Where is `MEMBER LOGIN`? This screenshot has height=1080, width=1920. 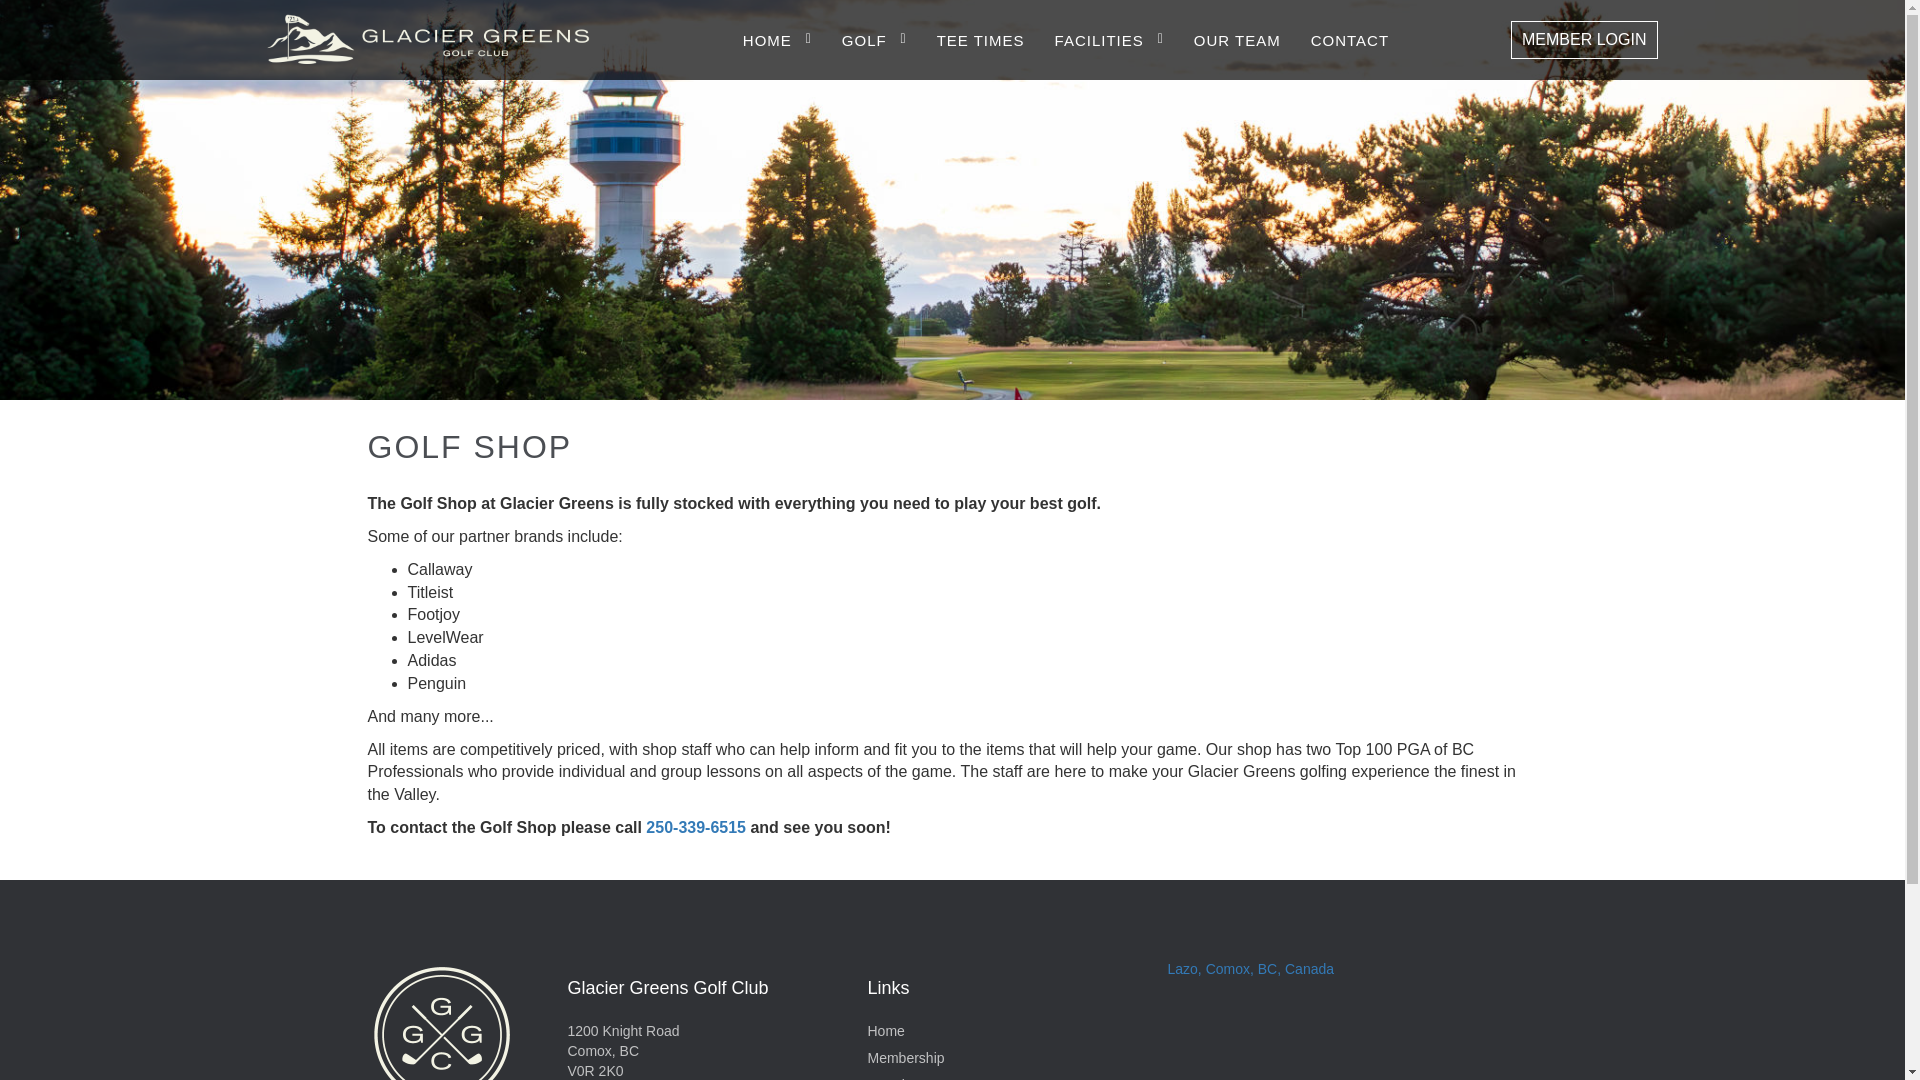 MEMBER LOGIN is located at coordinates (1584, 40).